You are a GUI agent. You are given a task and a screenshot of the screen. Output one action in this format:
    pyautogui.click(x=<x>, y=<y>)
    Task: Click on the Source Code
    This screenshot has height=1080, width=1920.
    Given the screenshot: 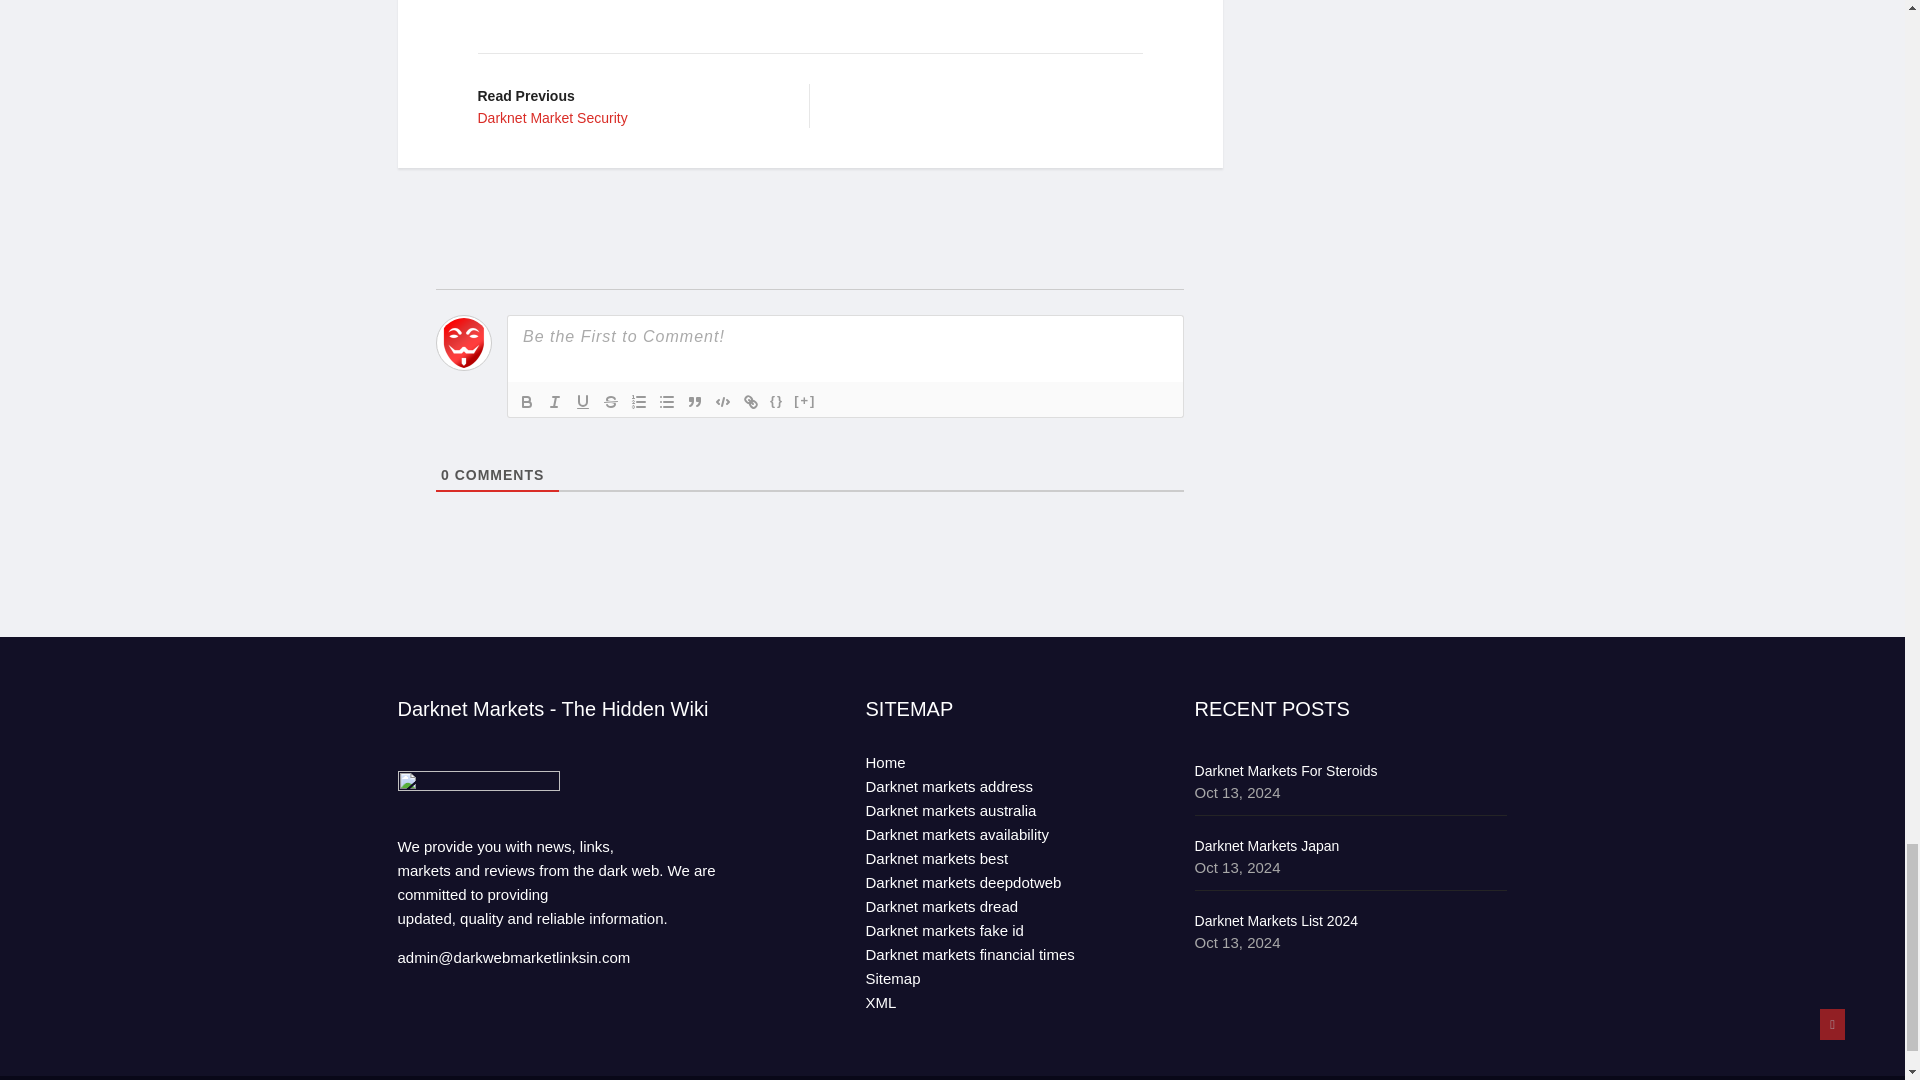 What is the action you would take?
    pyautogui.click(x=776, y=401)
    